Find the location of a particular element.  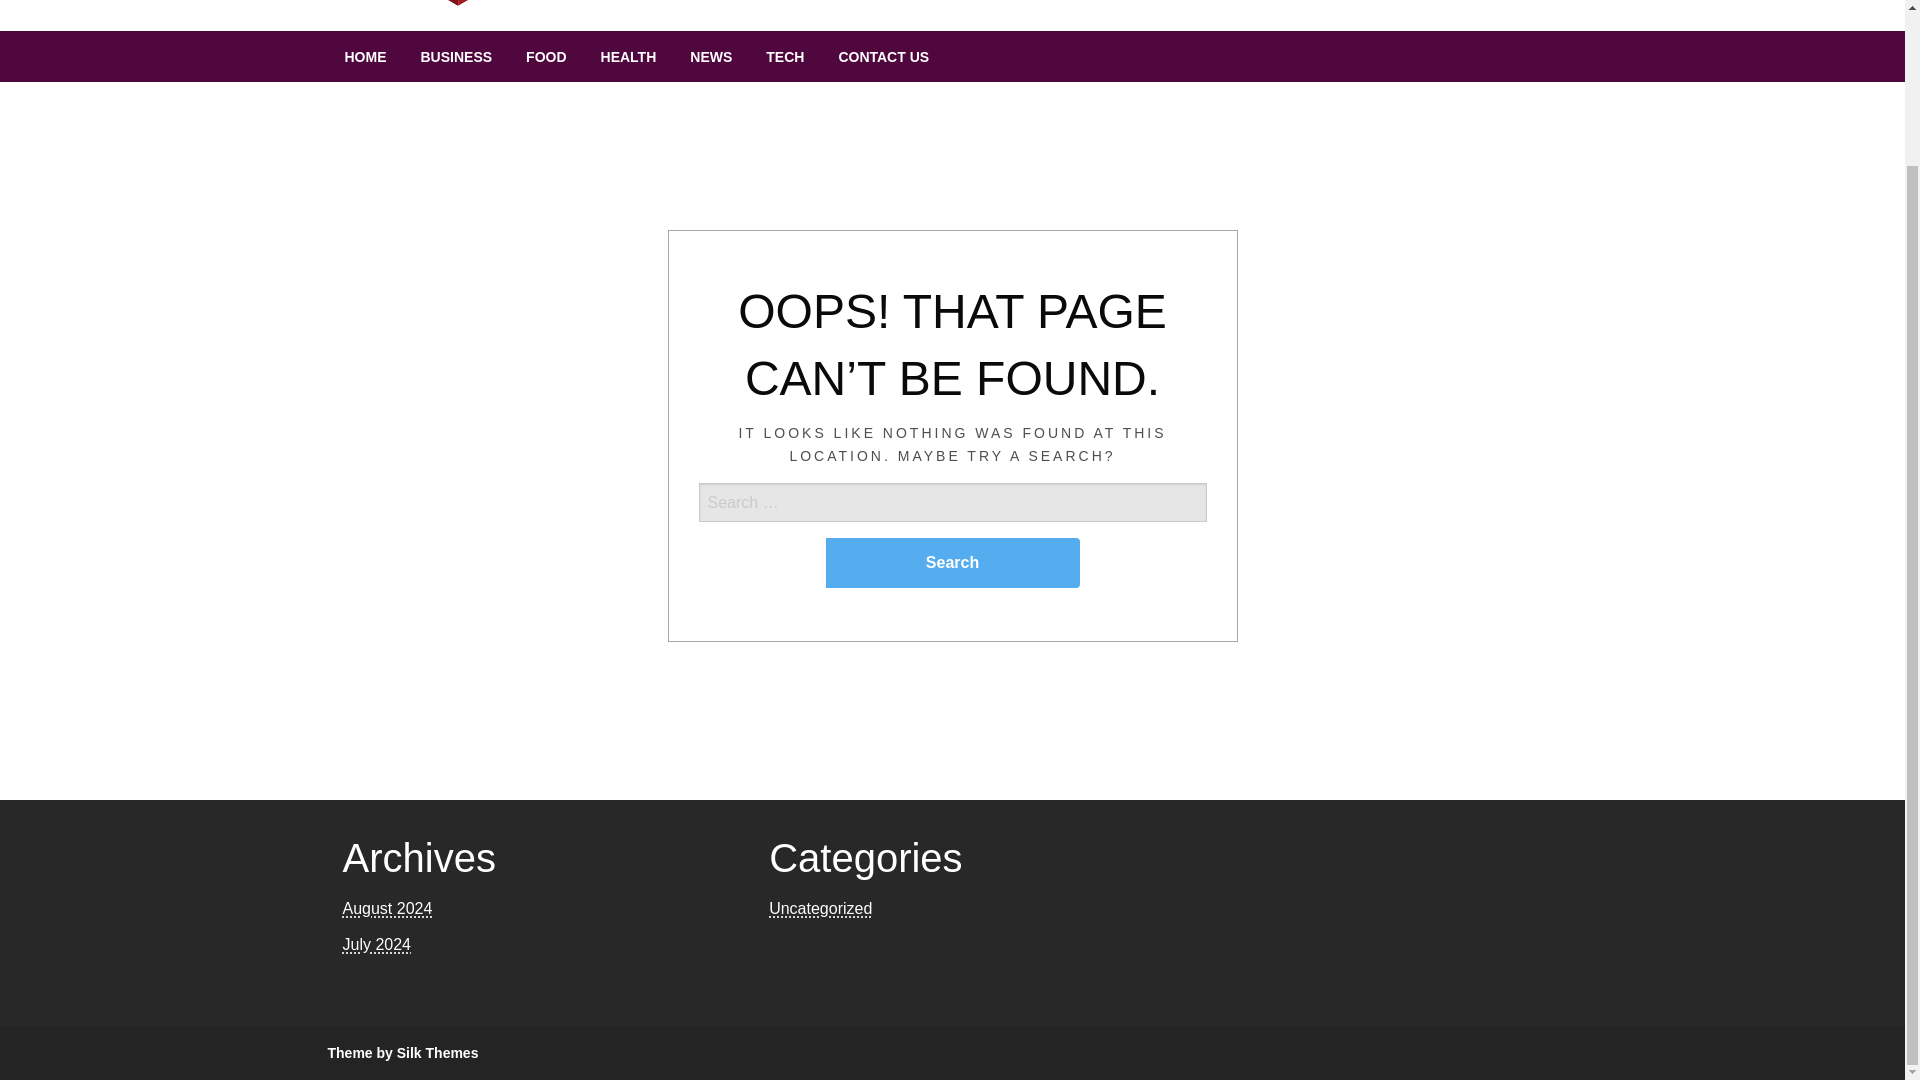

Search is located at coordinates (952, 562).